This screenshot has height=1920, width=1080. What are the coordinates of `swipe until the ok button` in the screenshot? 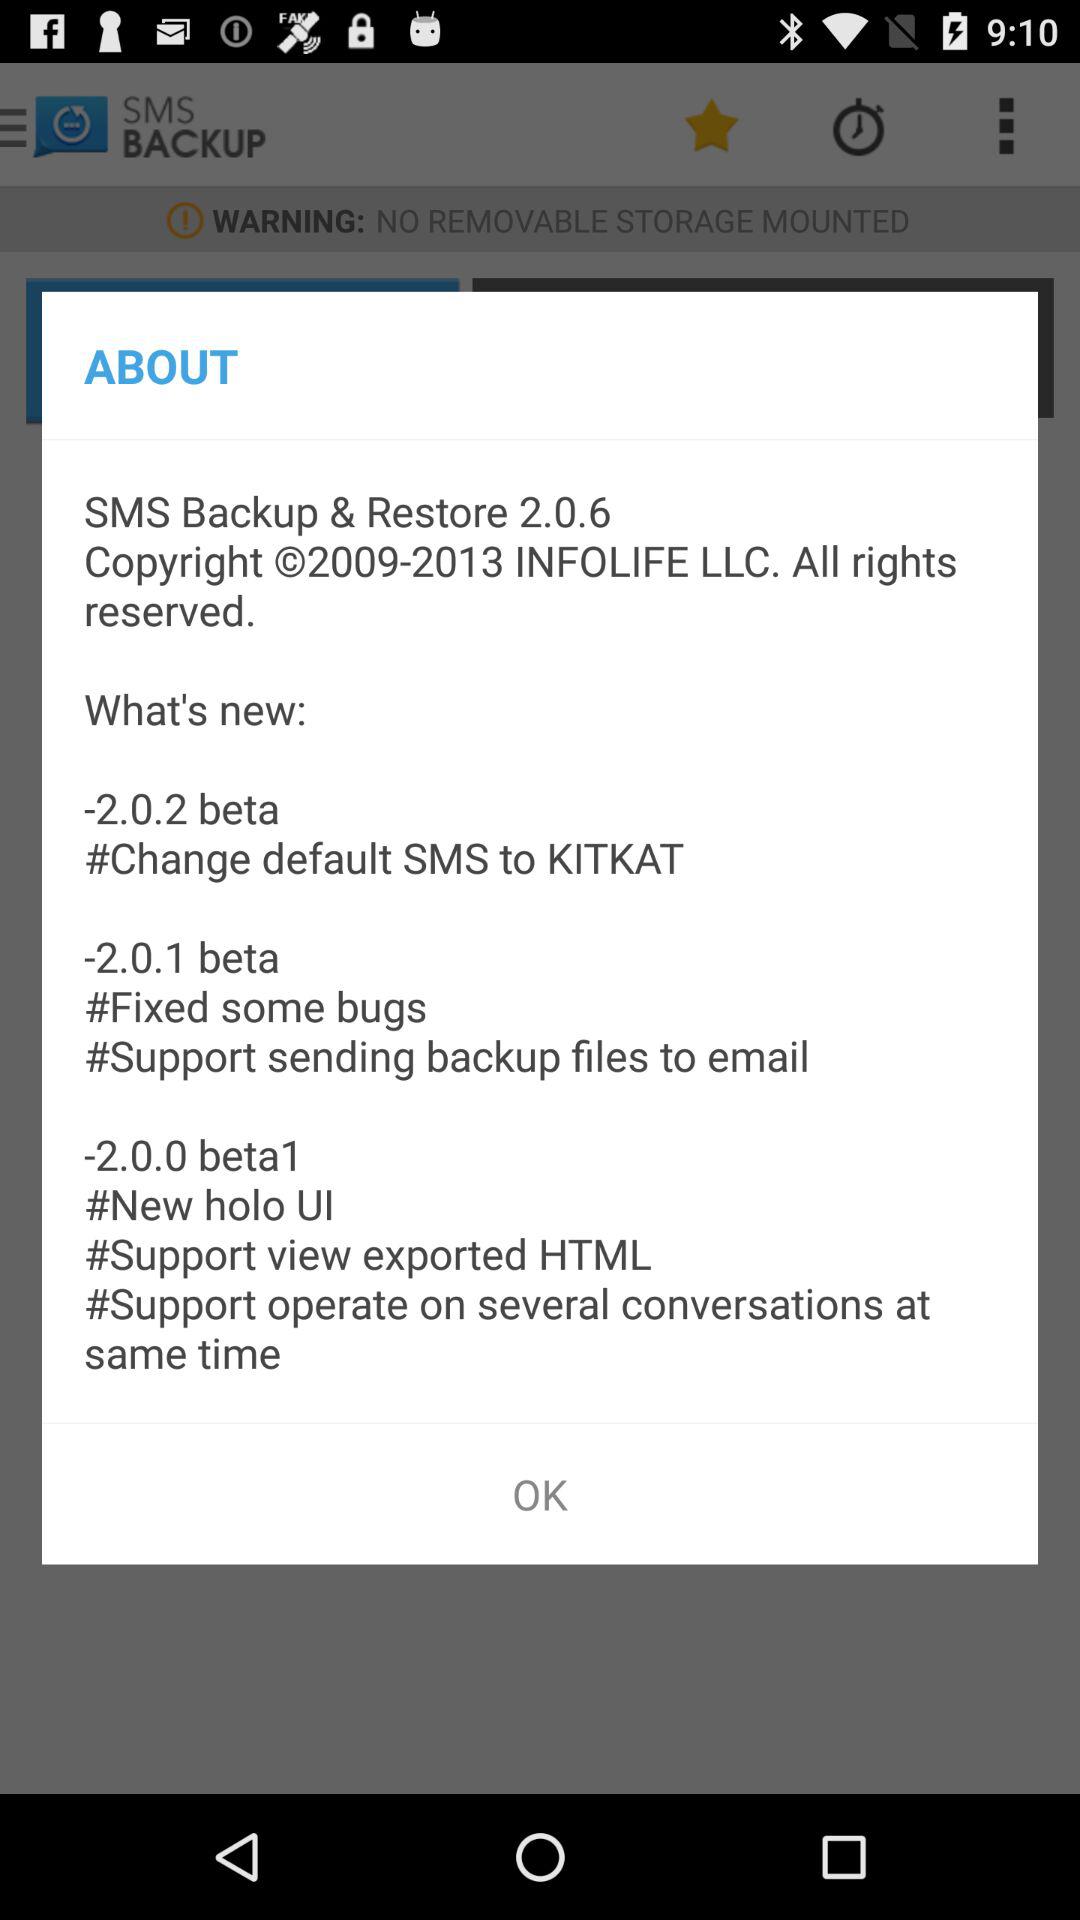 It's located at (540, 1494).